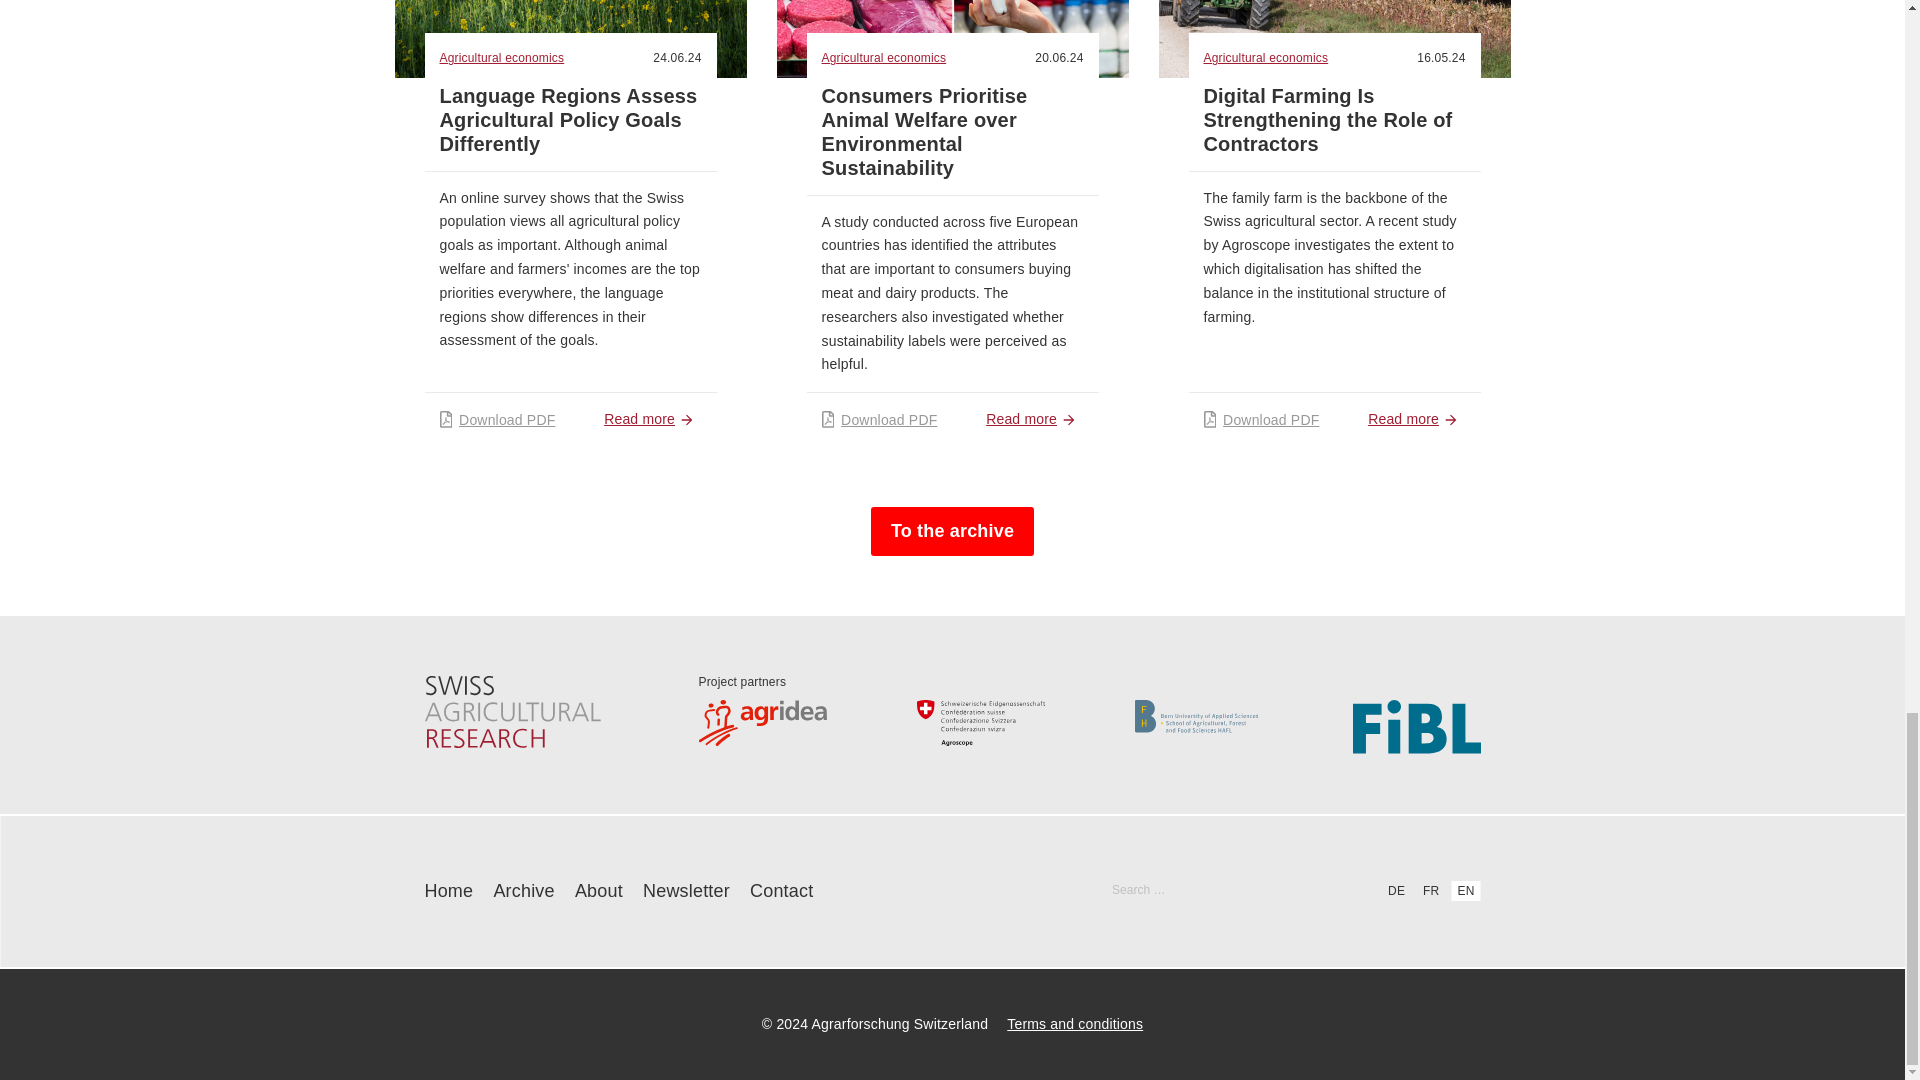 This screenshot has height=1080, width=1920. I want to click on Read more, so click(1034, 420).